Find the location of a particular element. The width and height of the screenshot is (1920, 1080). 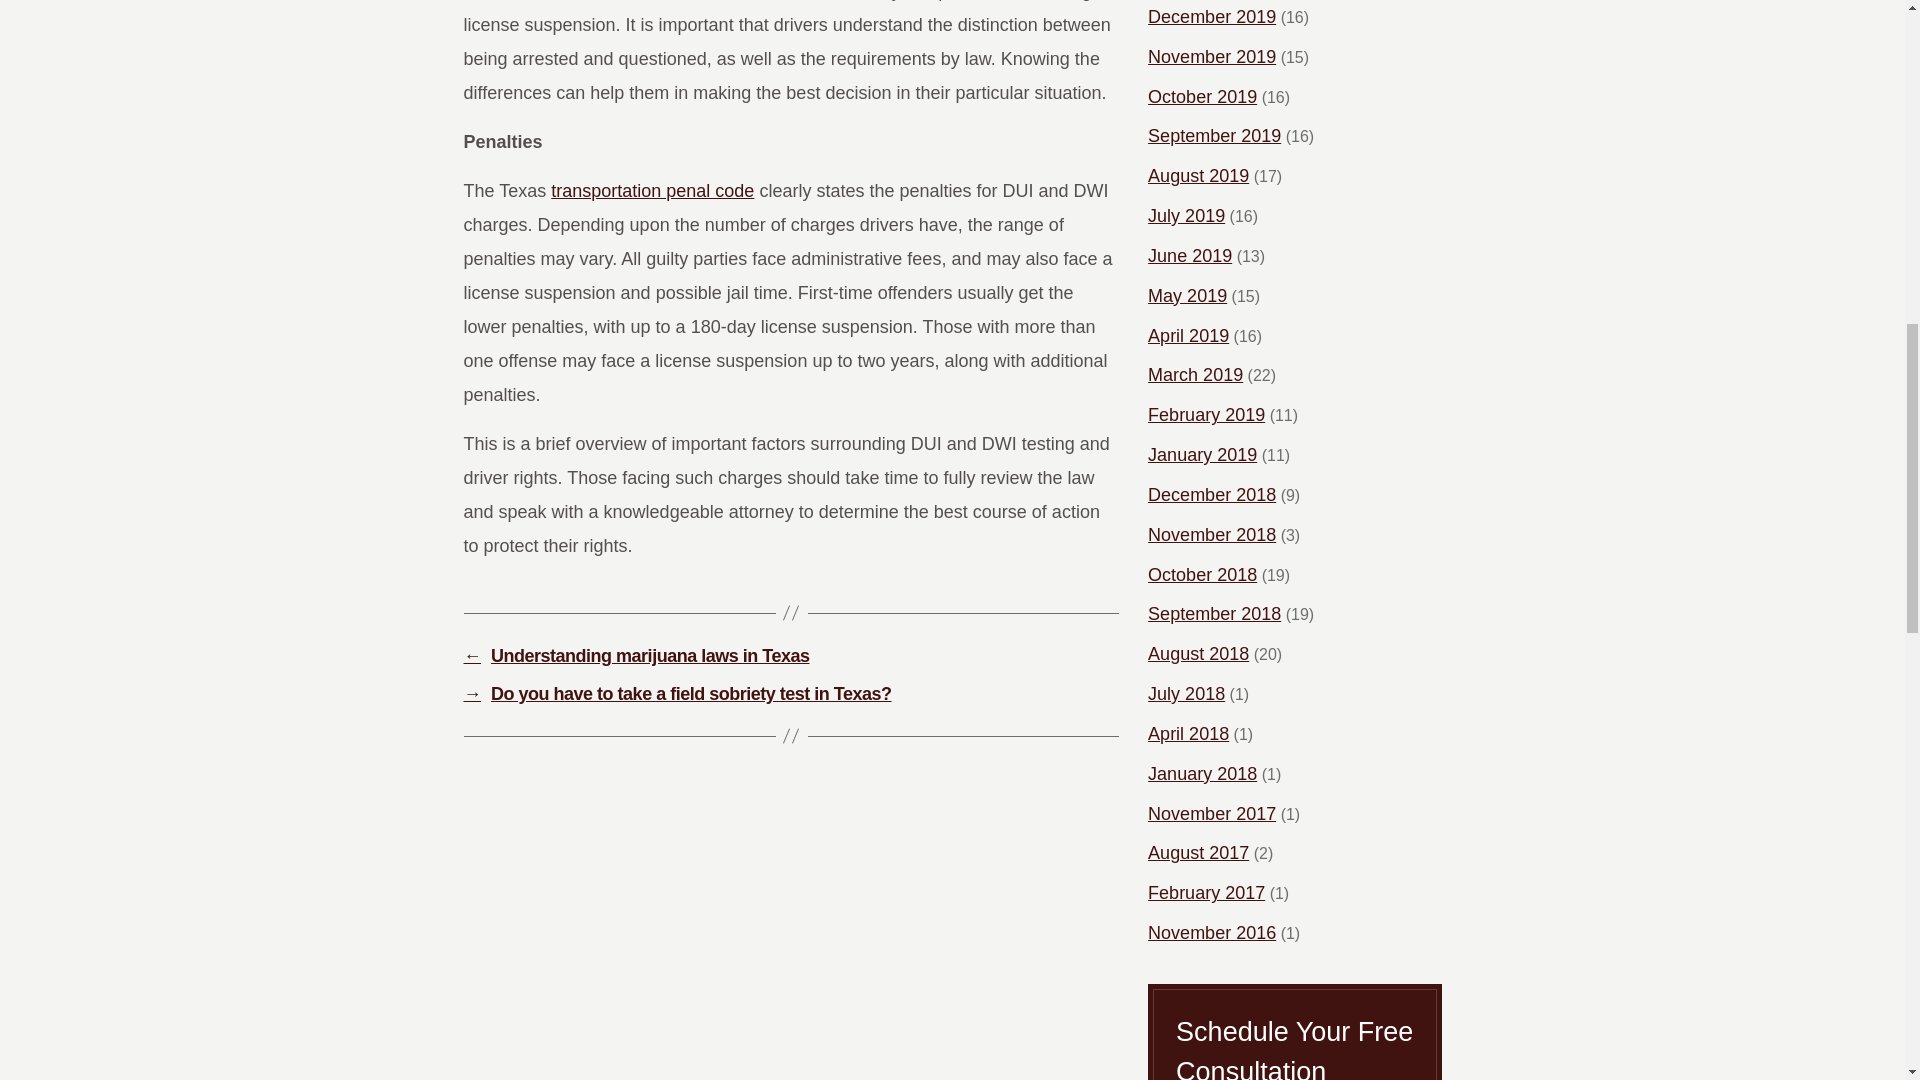

October 2019 is located at coordinates (1202, 98).